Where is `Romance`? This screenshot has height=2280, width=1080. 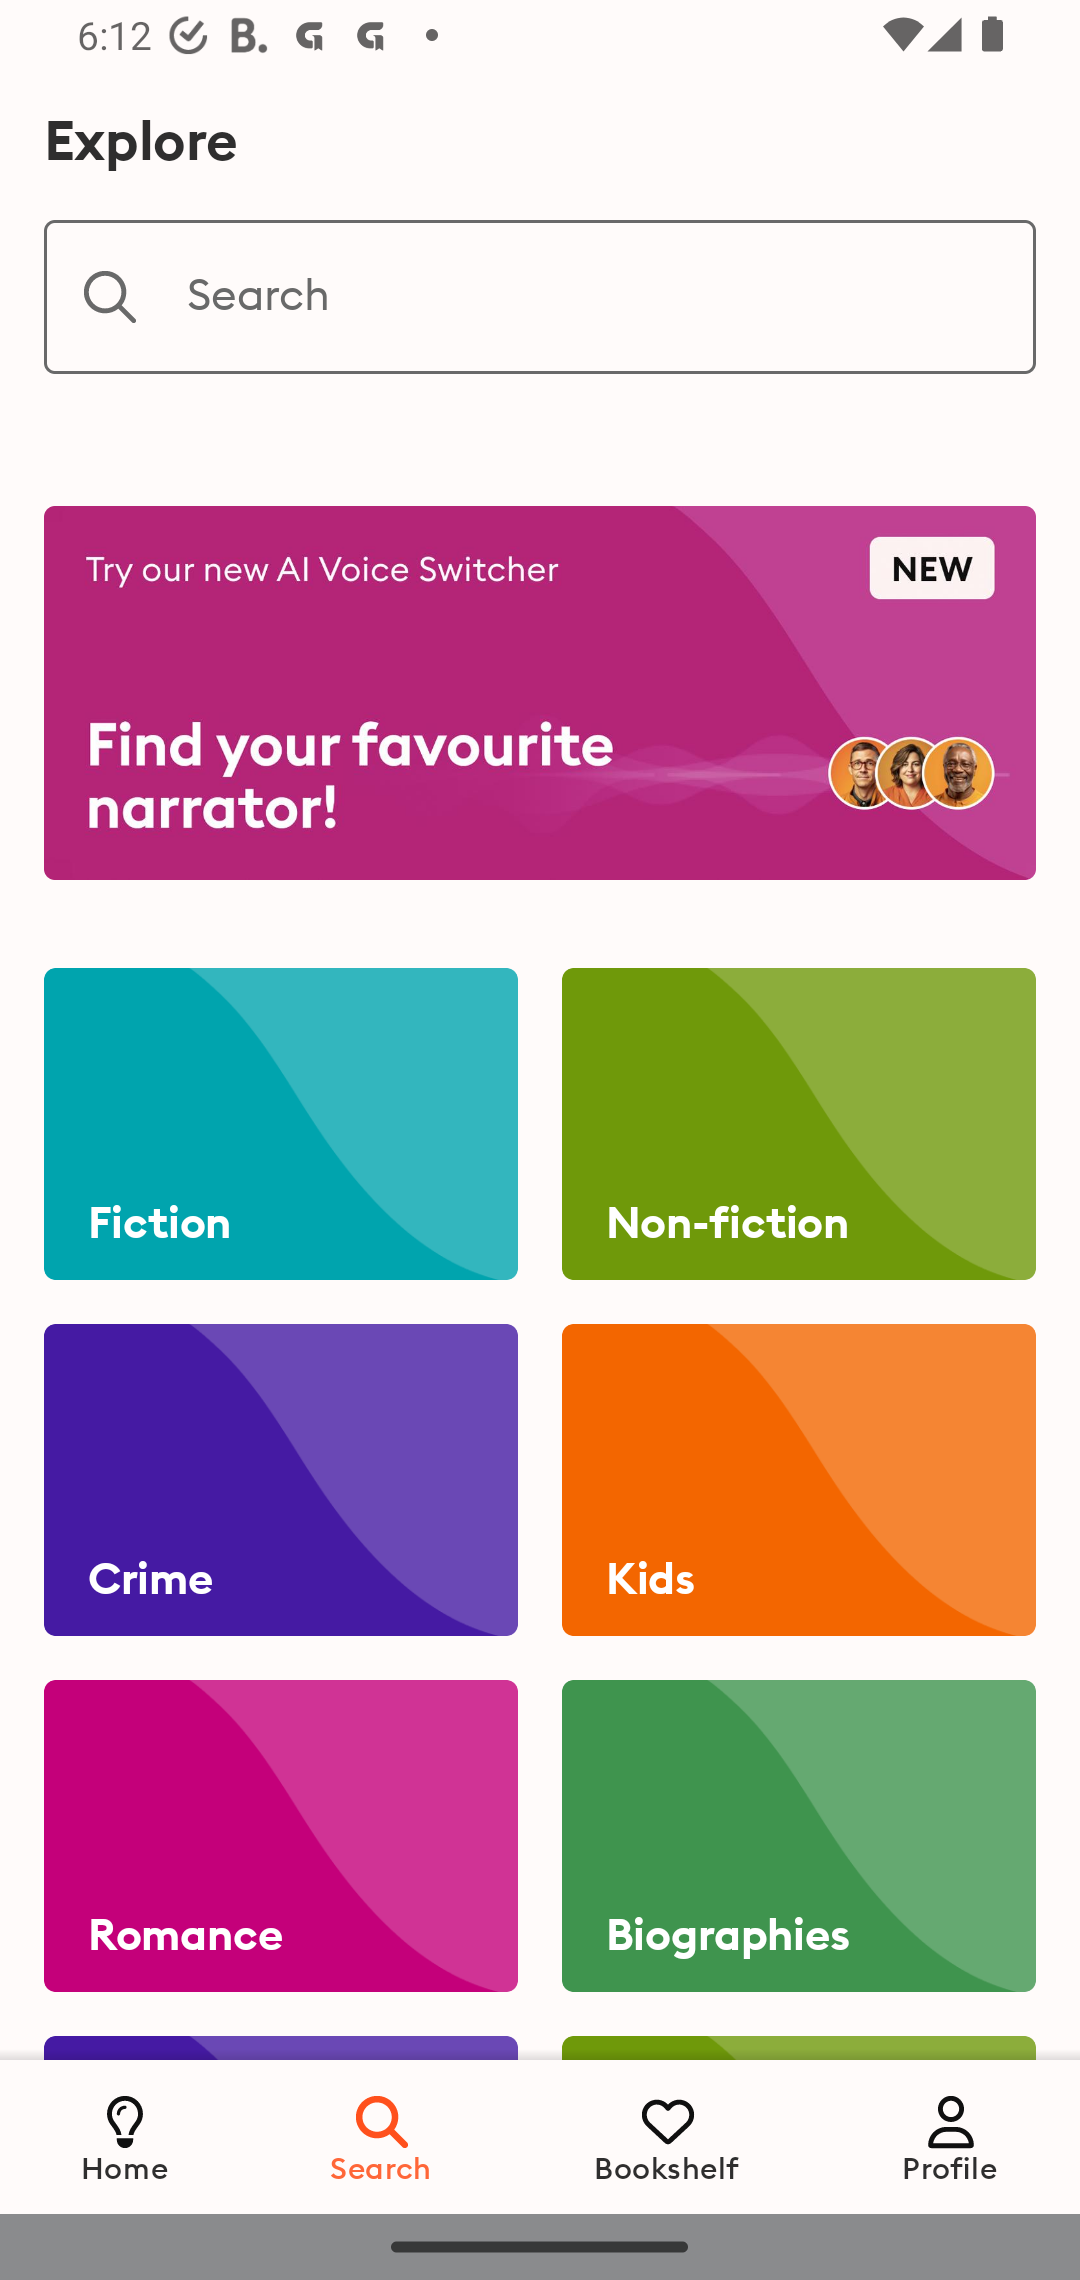 Romance is located at coordinates (281, 1836).